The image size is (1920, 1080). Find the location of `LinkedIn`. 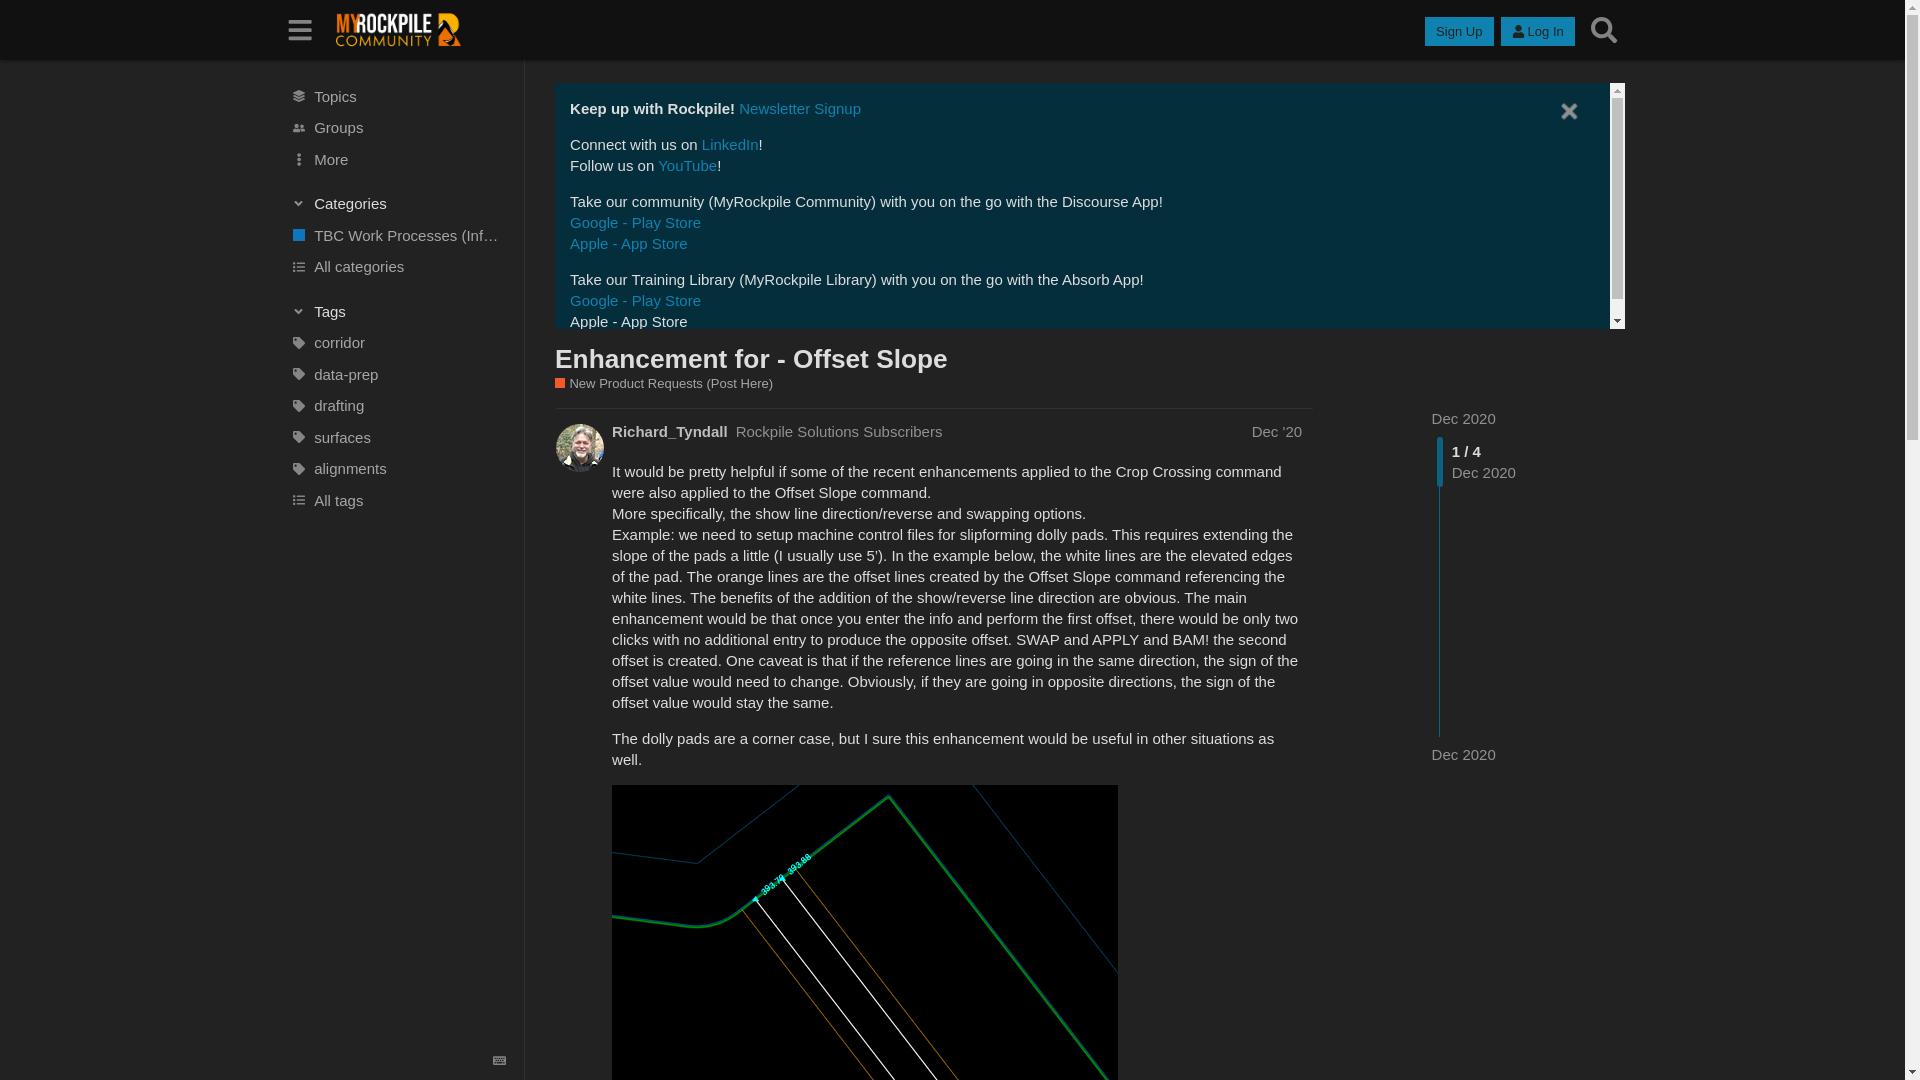

LinkedIn is located at coordinates (730, 144).